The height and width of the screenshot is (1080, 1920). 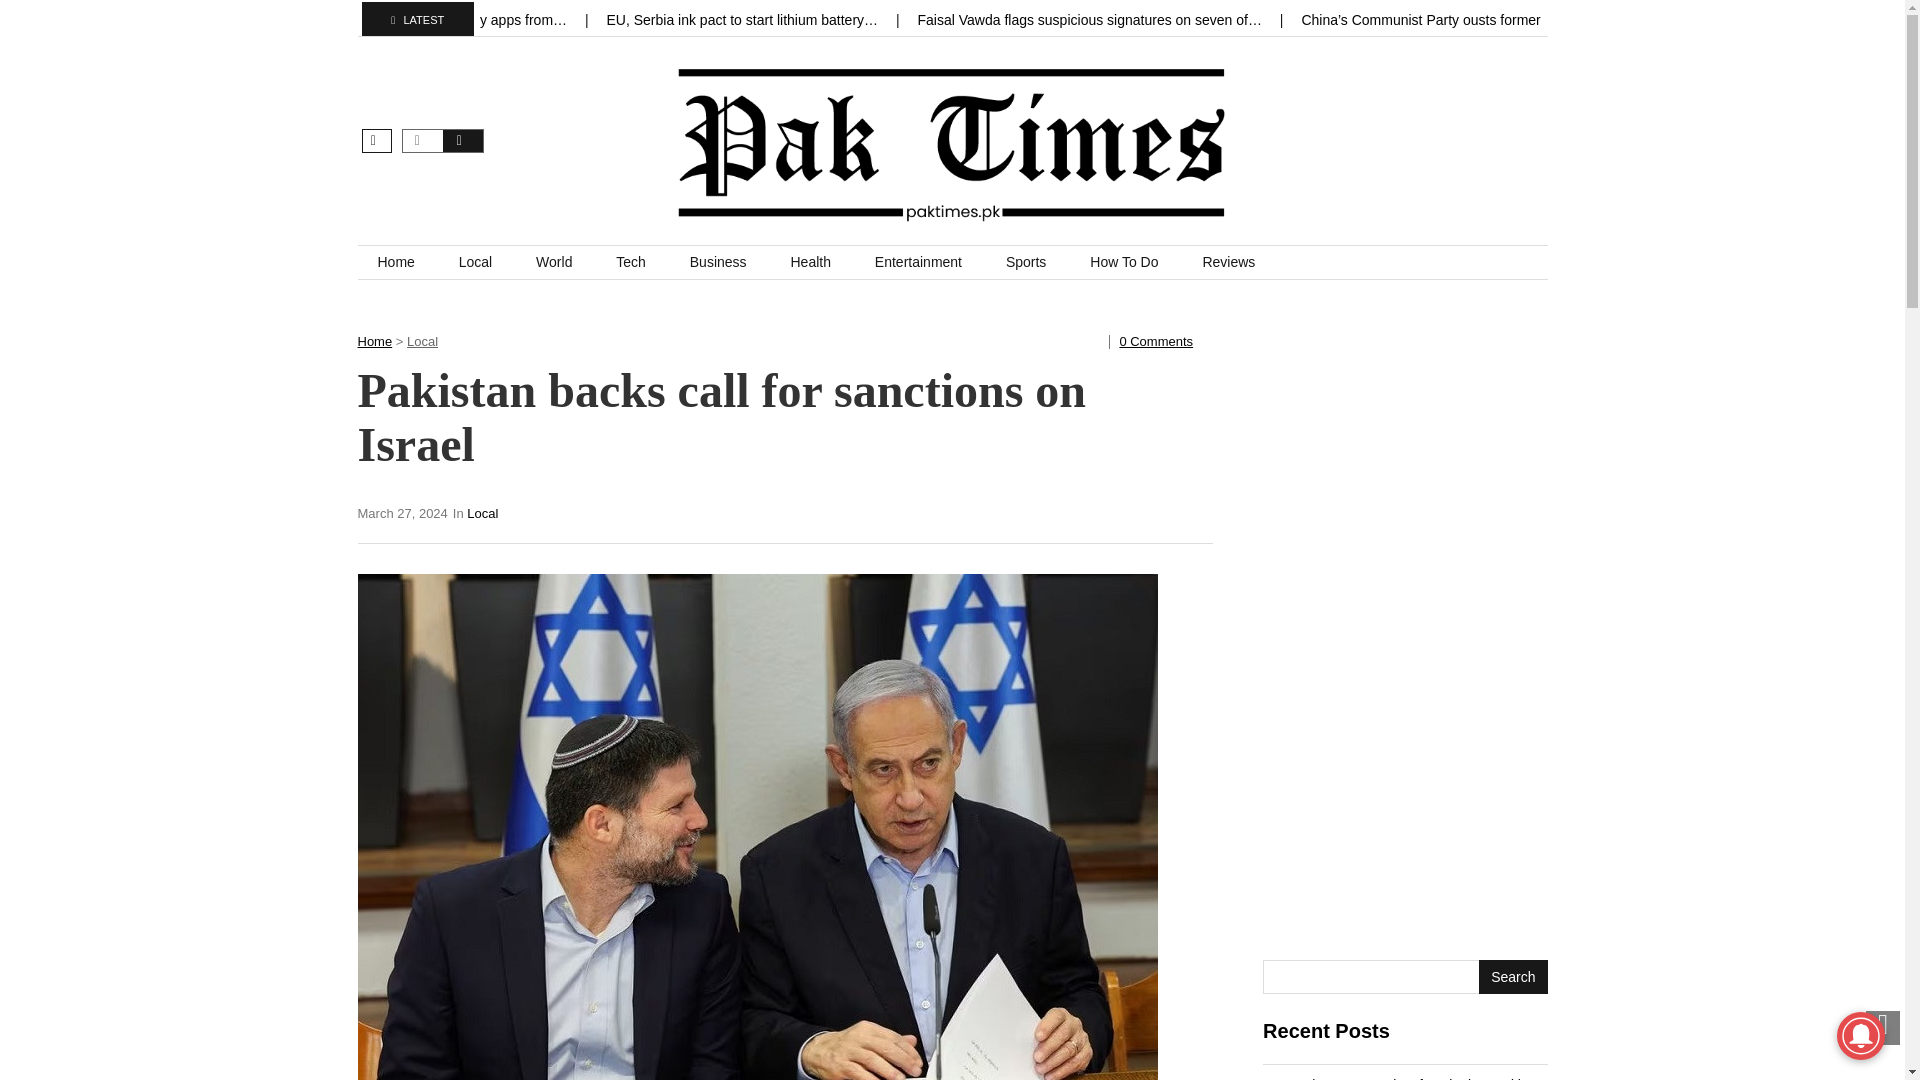 What do you see at coordinates (476, 262) in the screenshot?
I see `Local` at bounding box center [476, 262].